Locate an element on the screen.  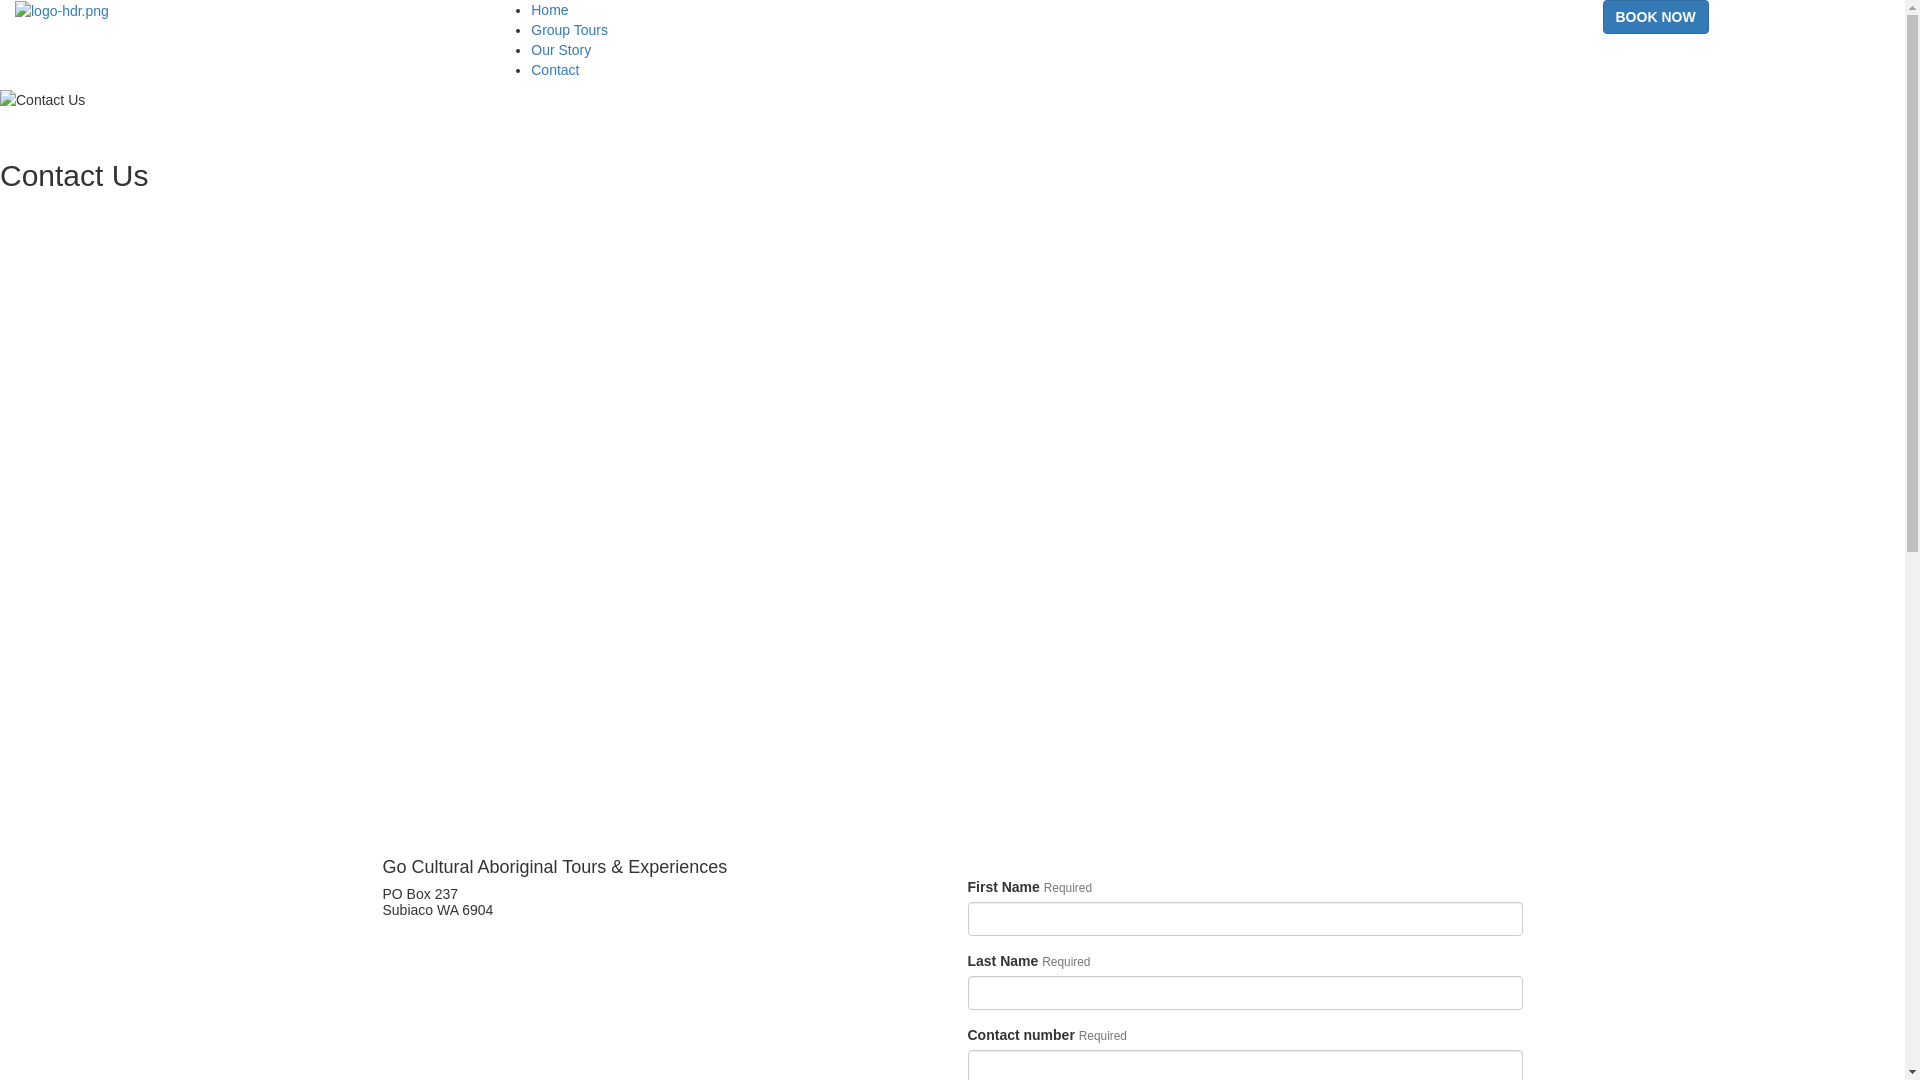
BOOK NOW is located at coordinates (1655, 17).